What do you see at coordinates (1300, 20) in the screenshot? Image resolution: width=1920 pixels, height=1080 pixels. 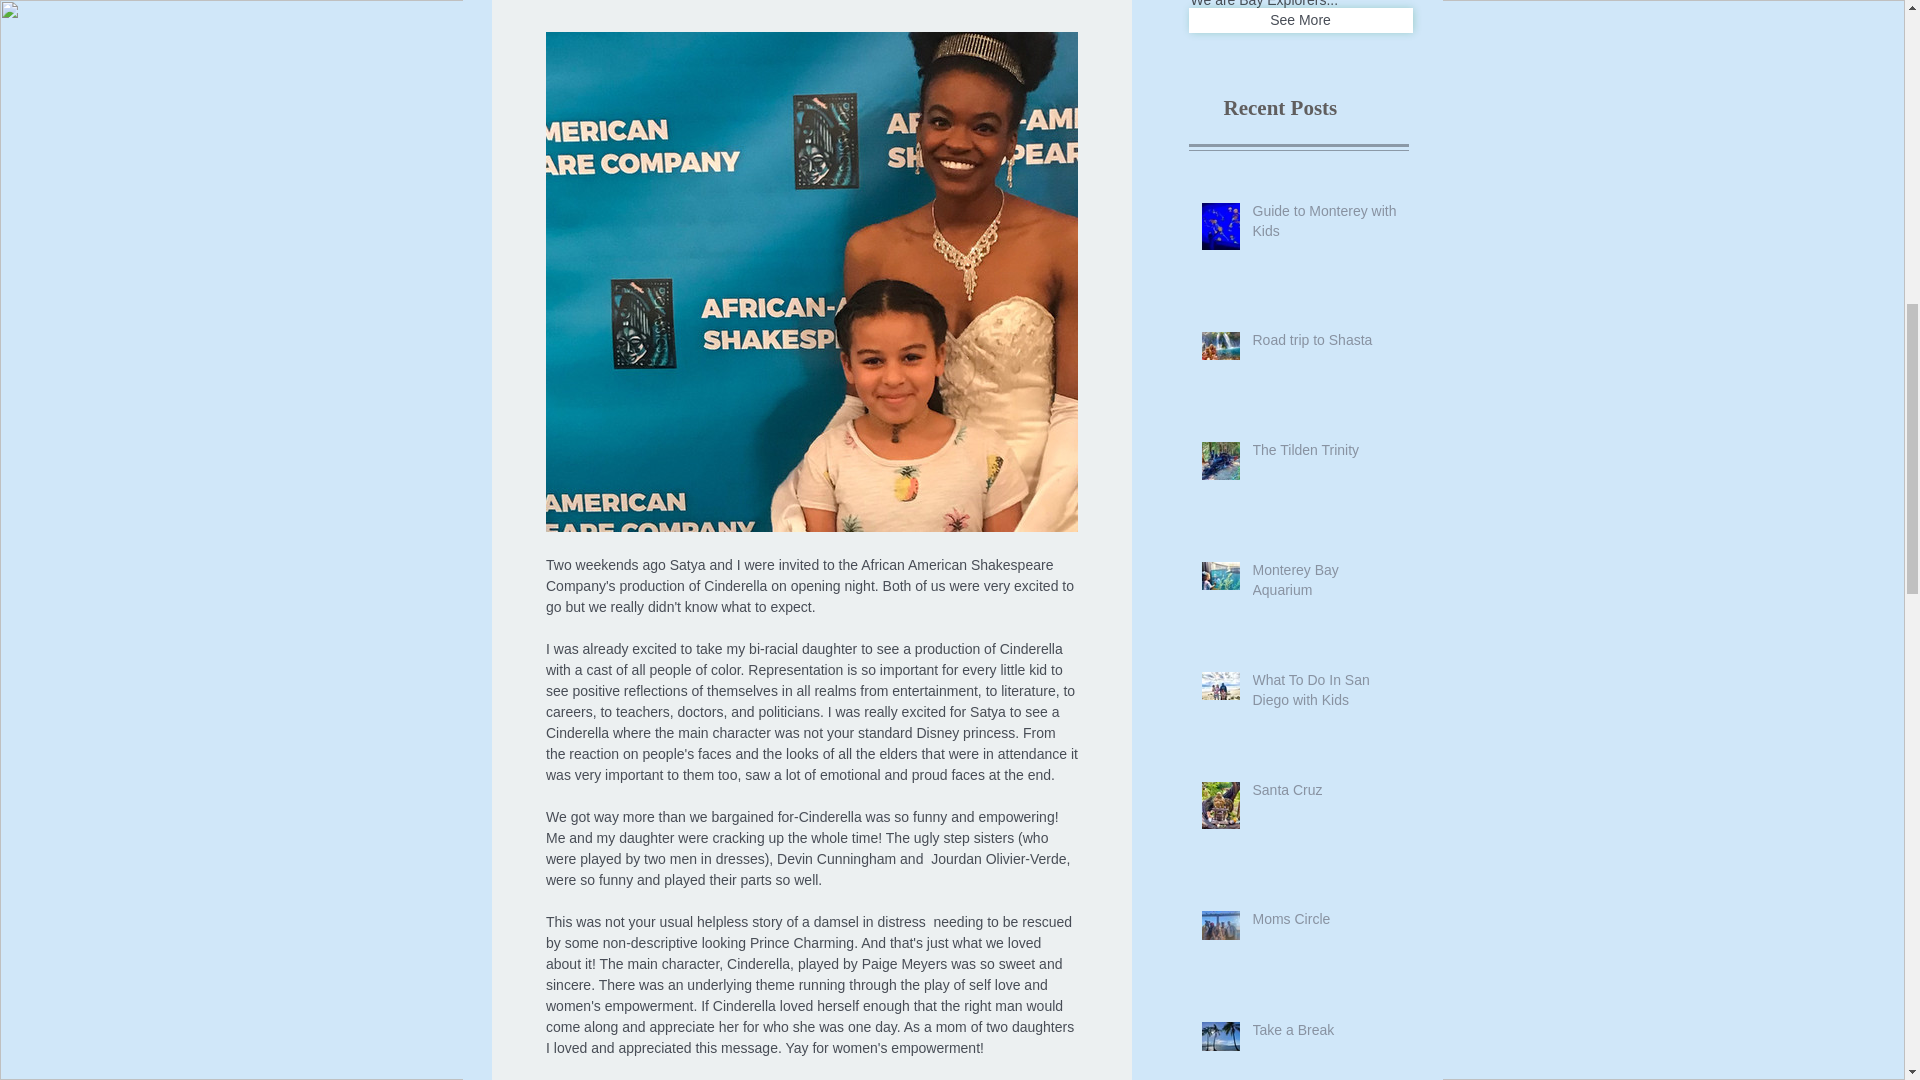 I see `See More` at bounding box center [1300, 20].